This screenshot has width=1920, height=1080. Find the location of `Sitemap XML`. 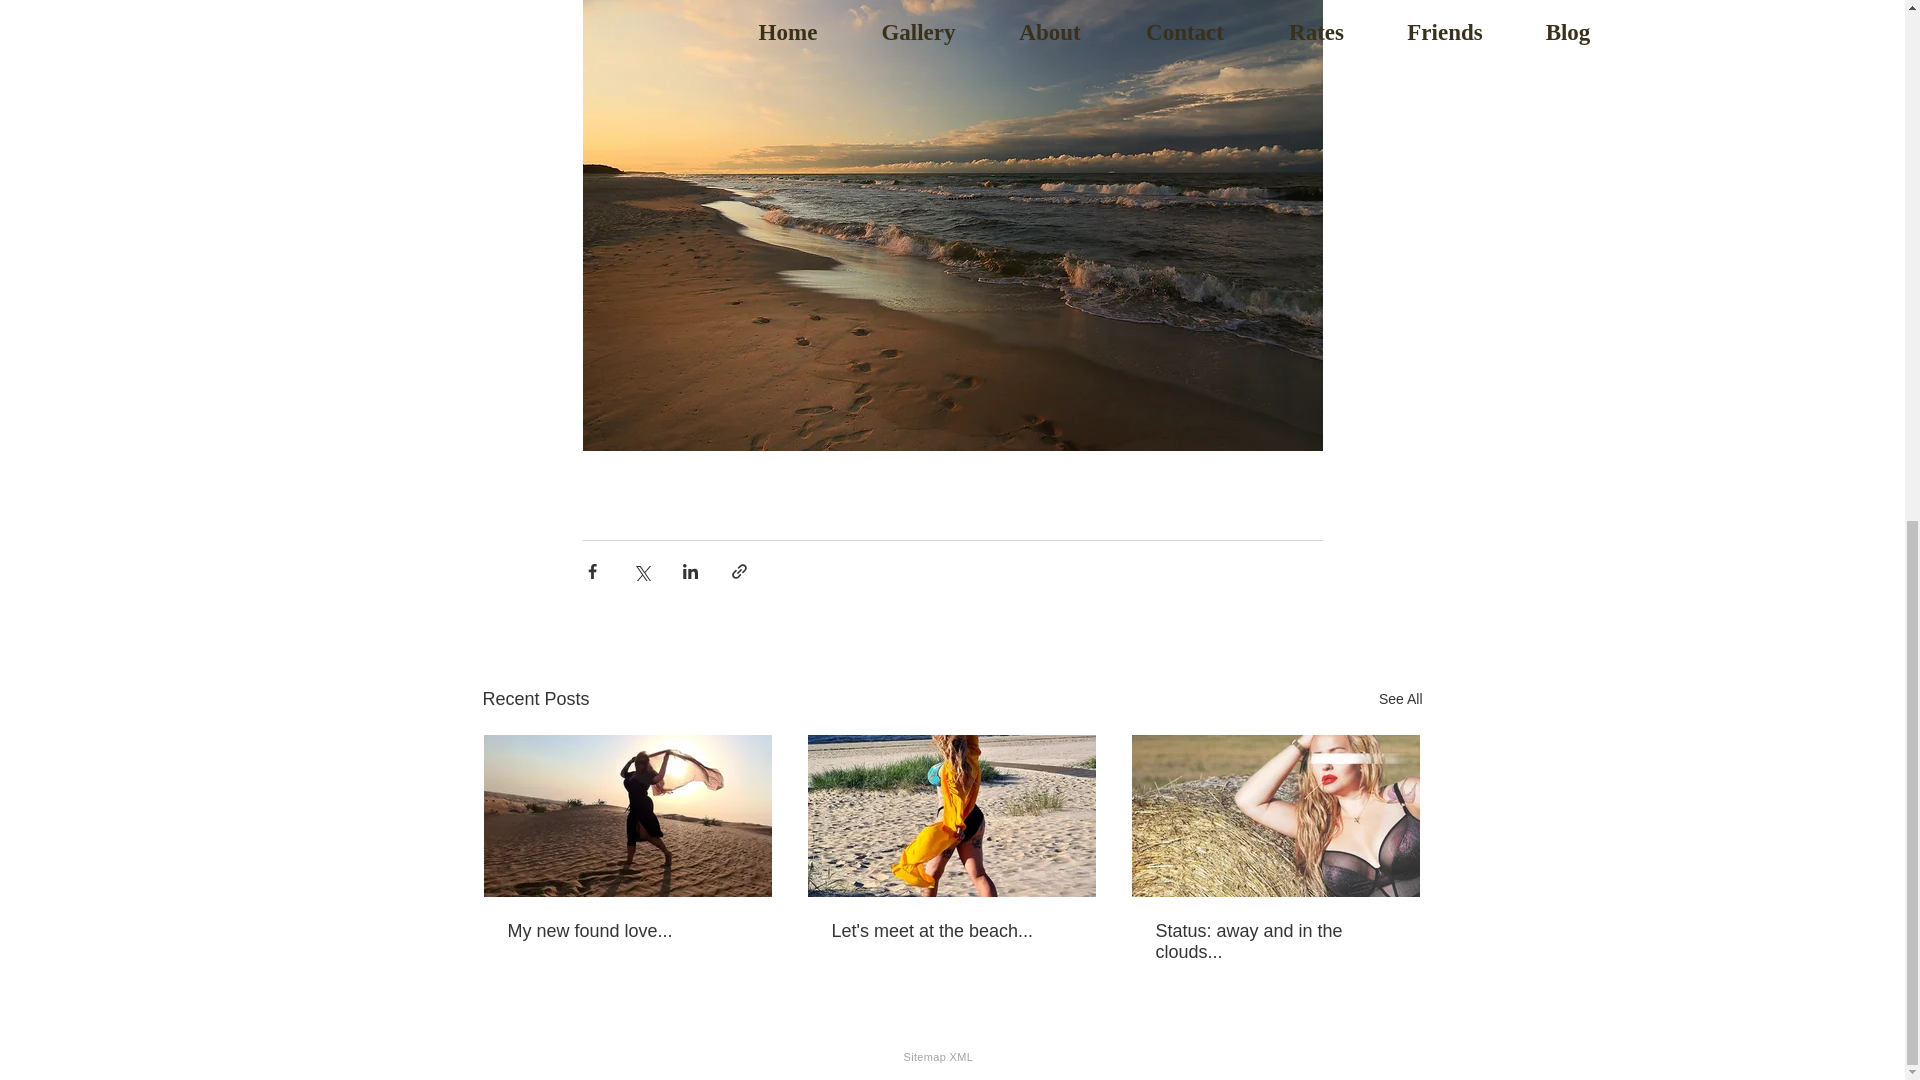

Sitemap XML is located at coordinates (938, 1056).